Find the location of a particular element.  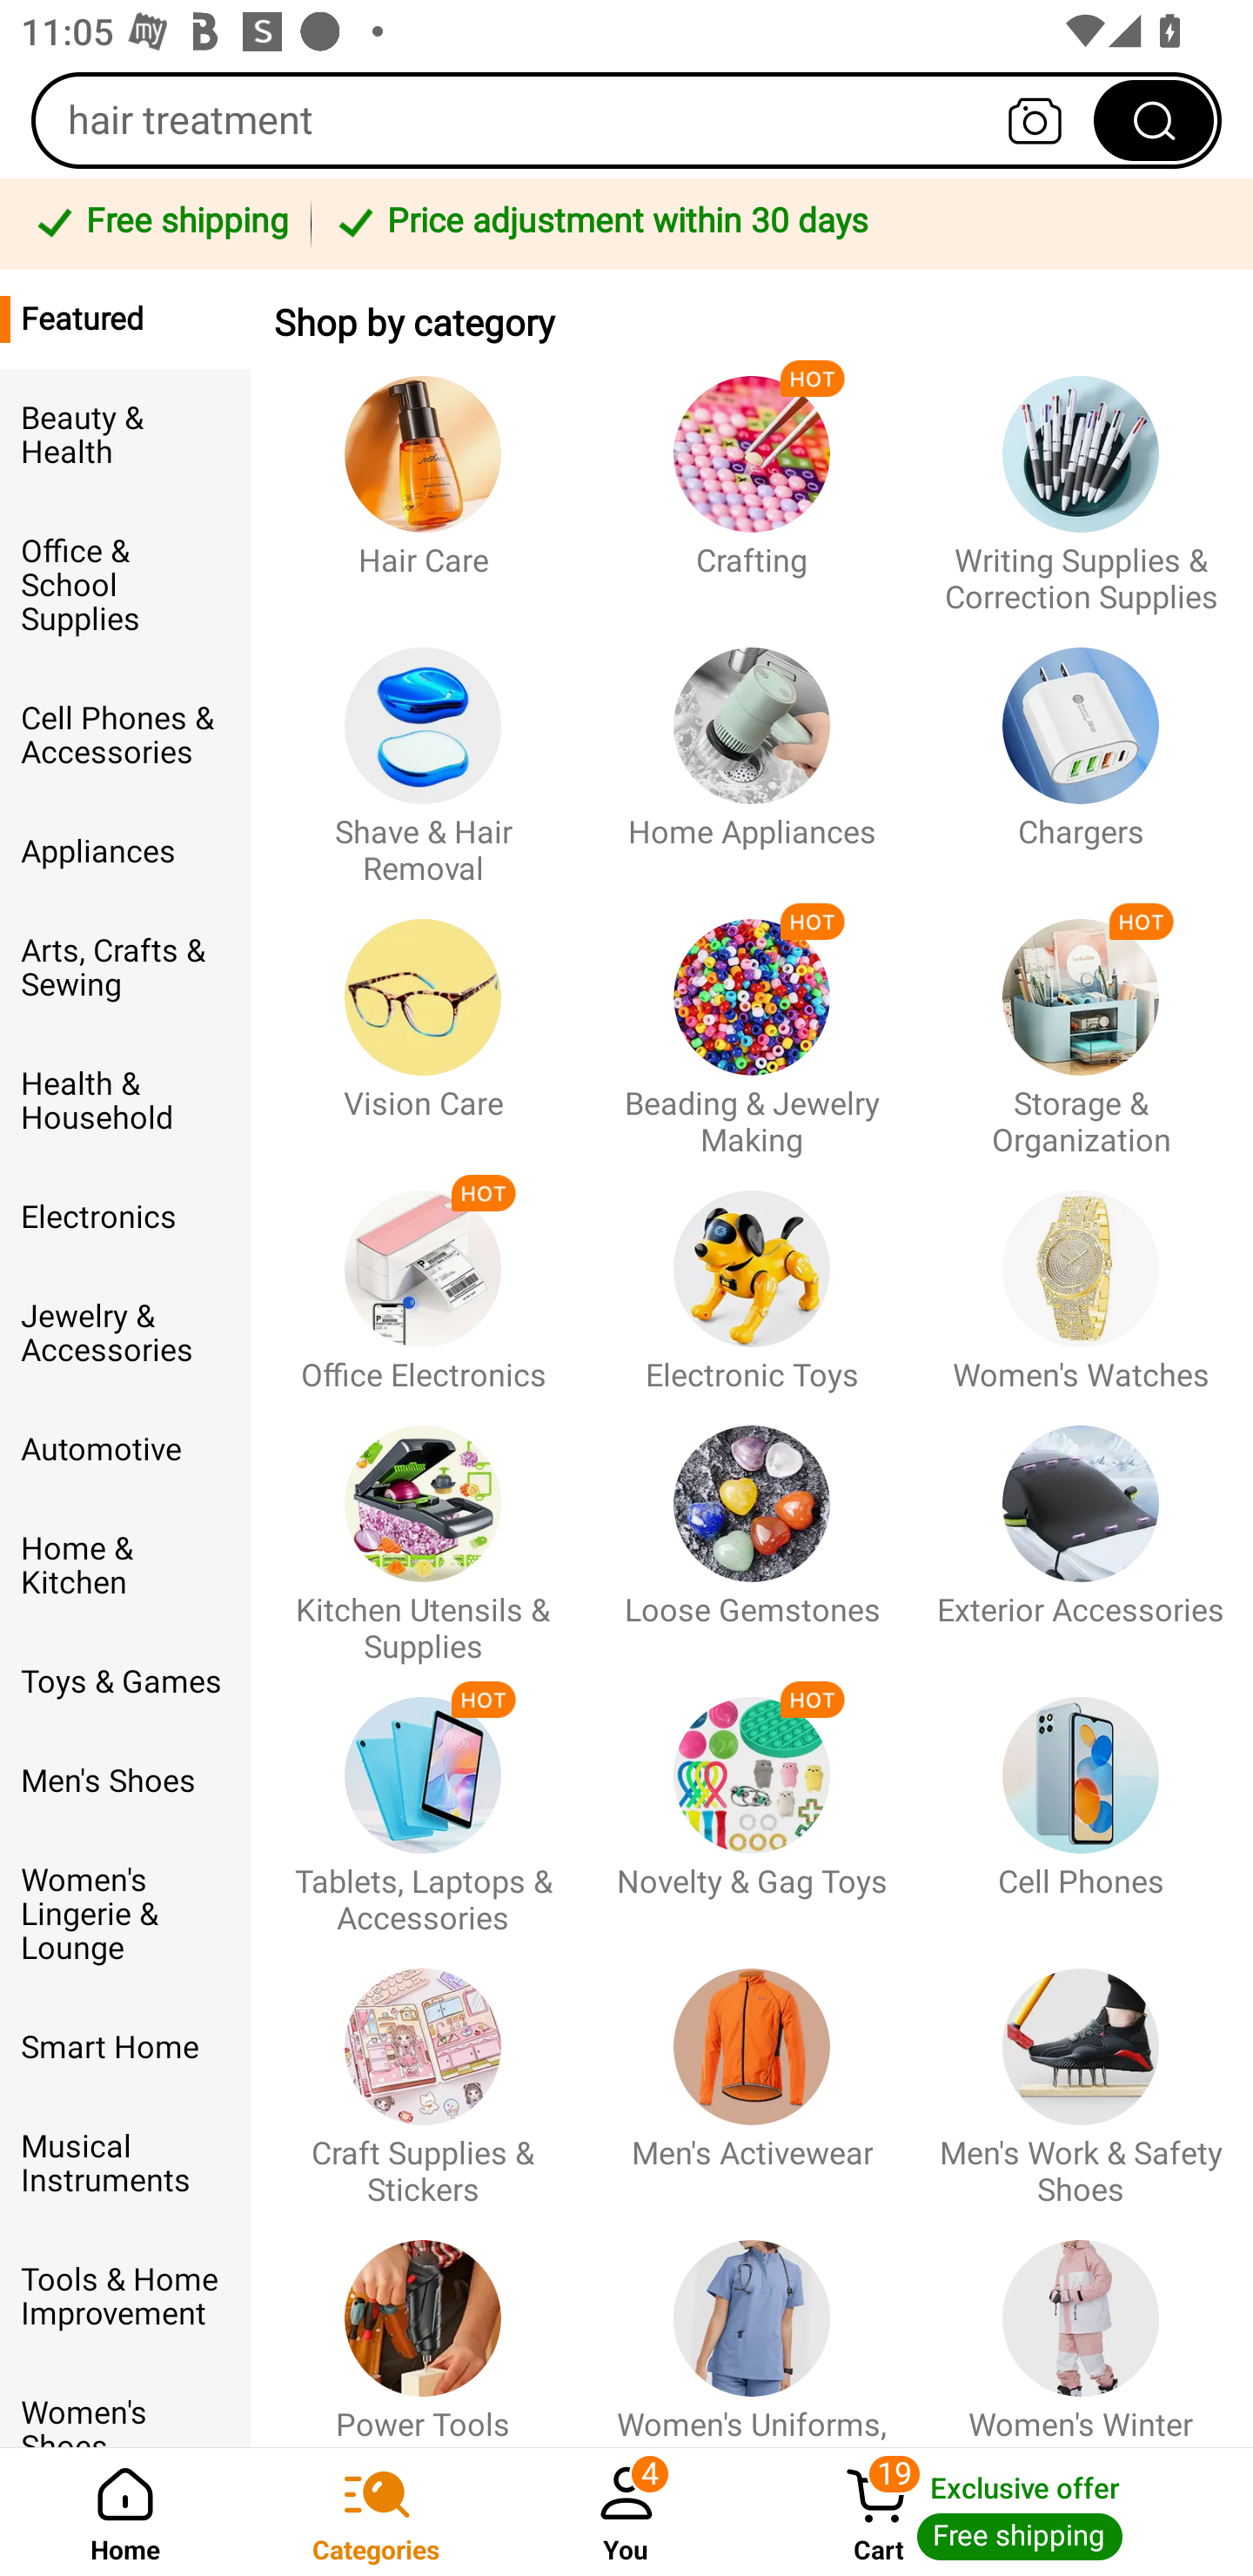

Chargers is located at coordinates (1081, 752).